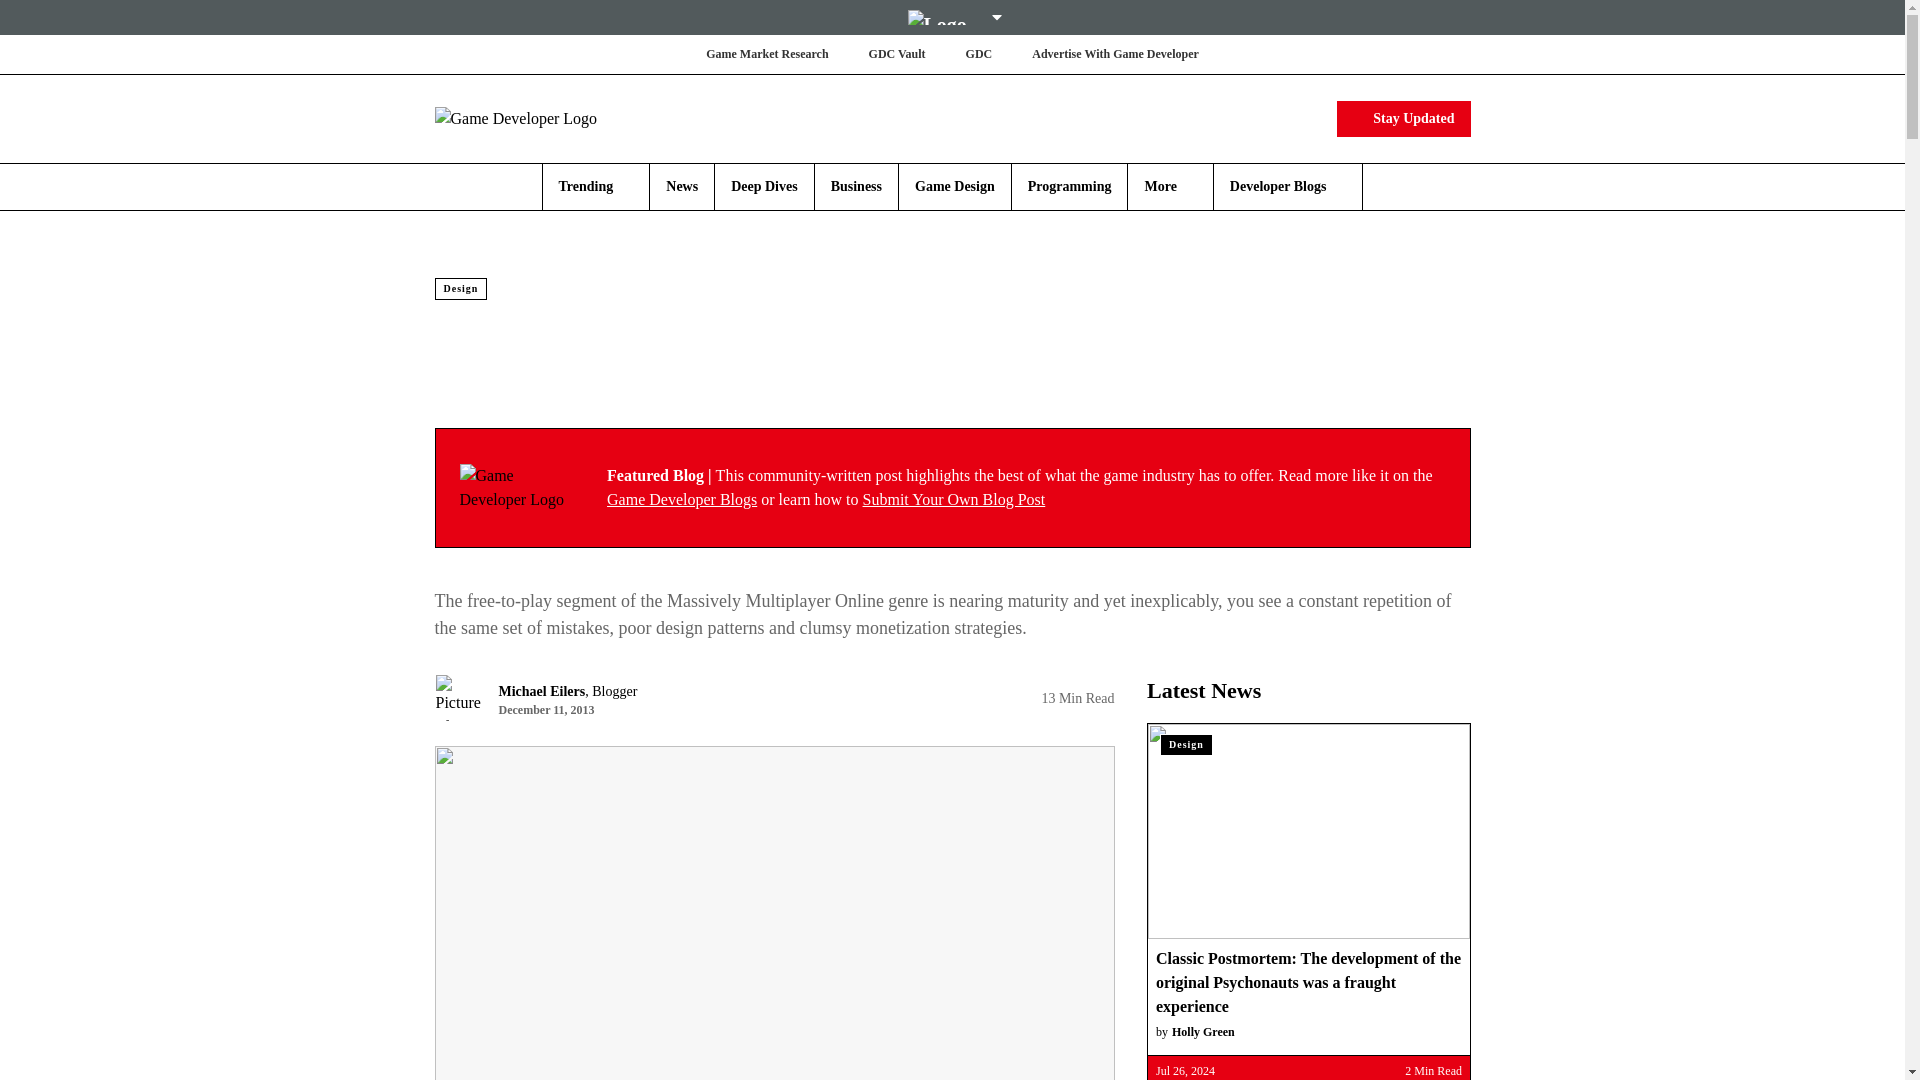 The height and width of the screenshot is (1080, 1920). I want to click on Deep Dives, so click(764, 186).